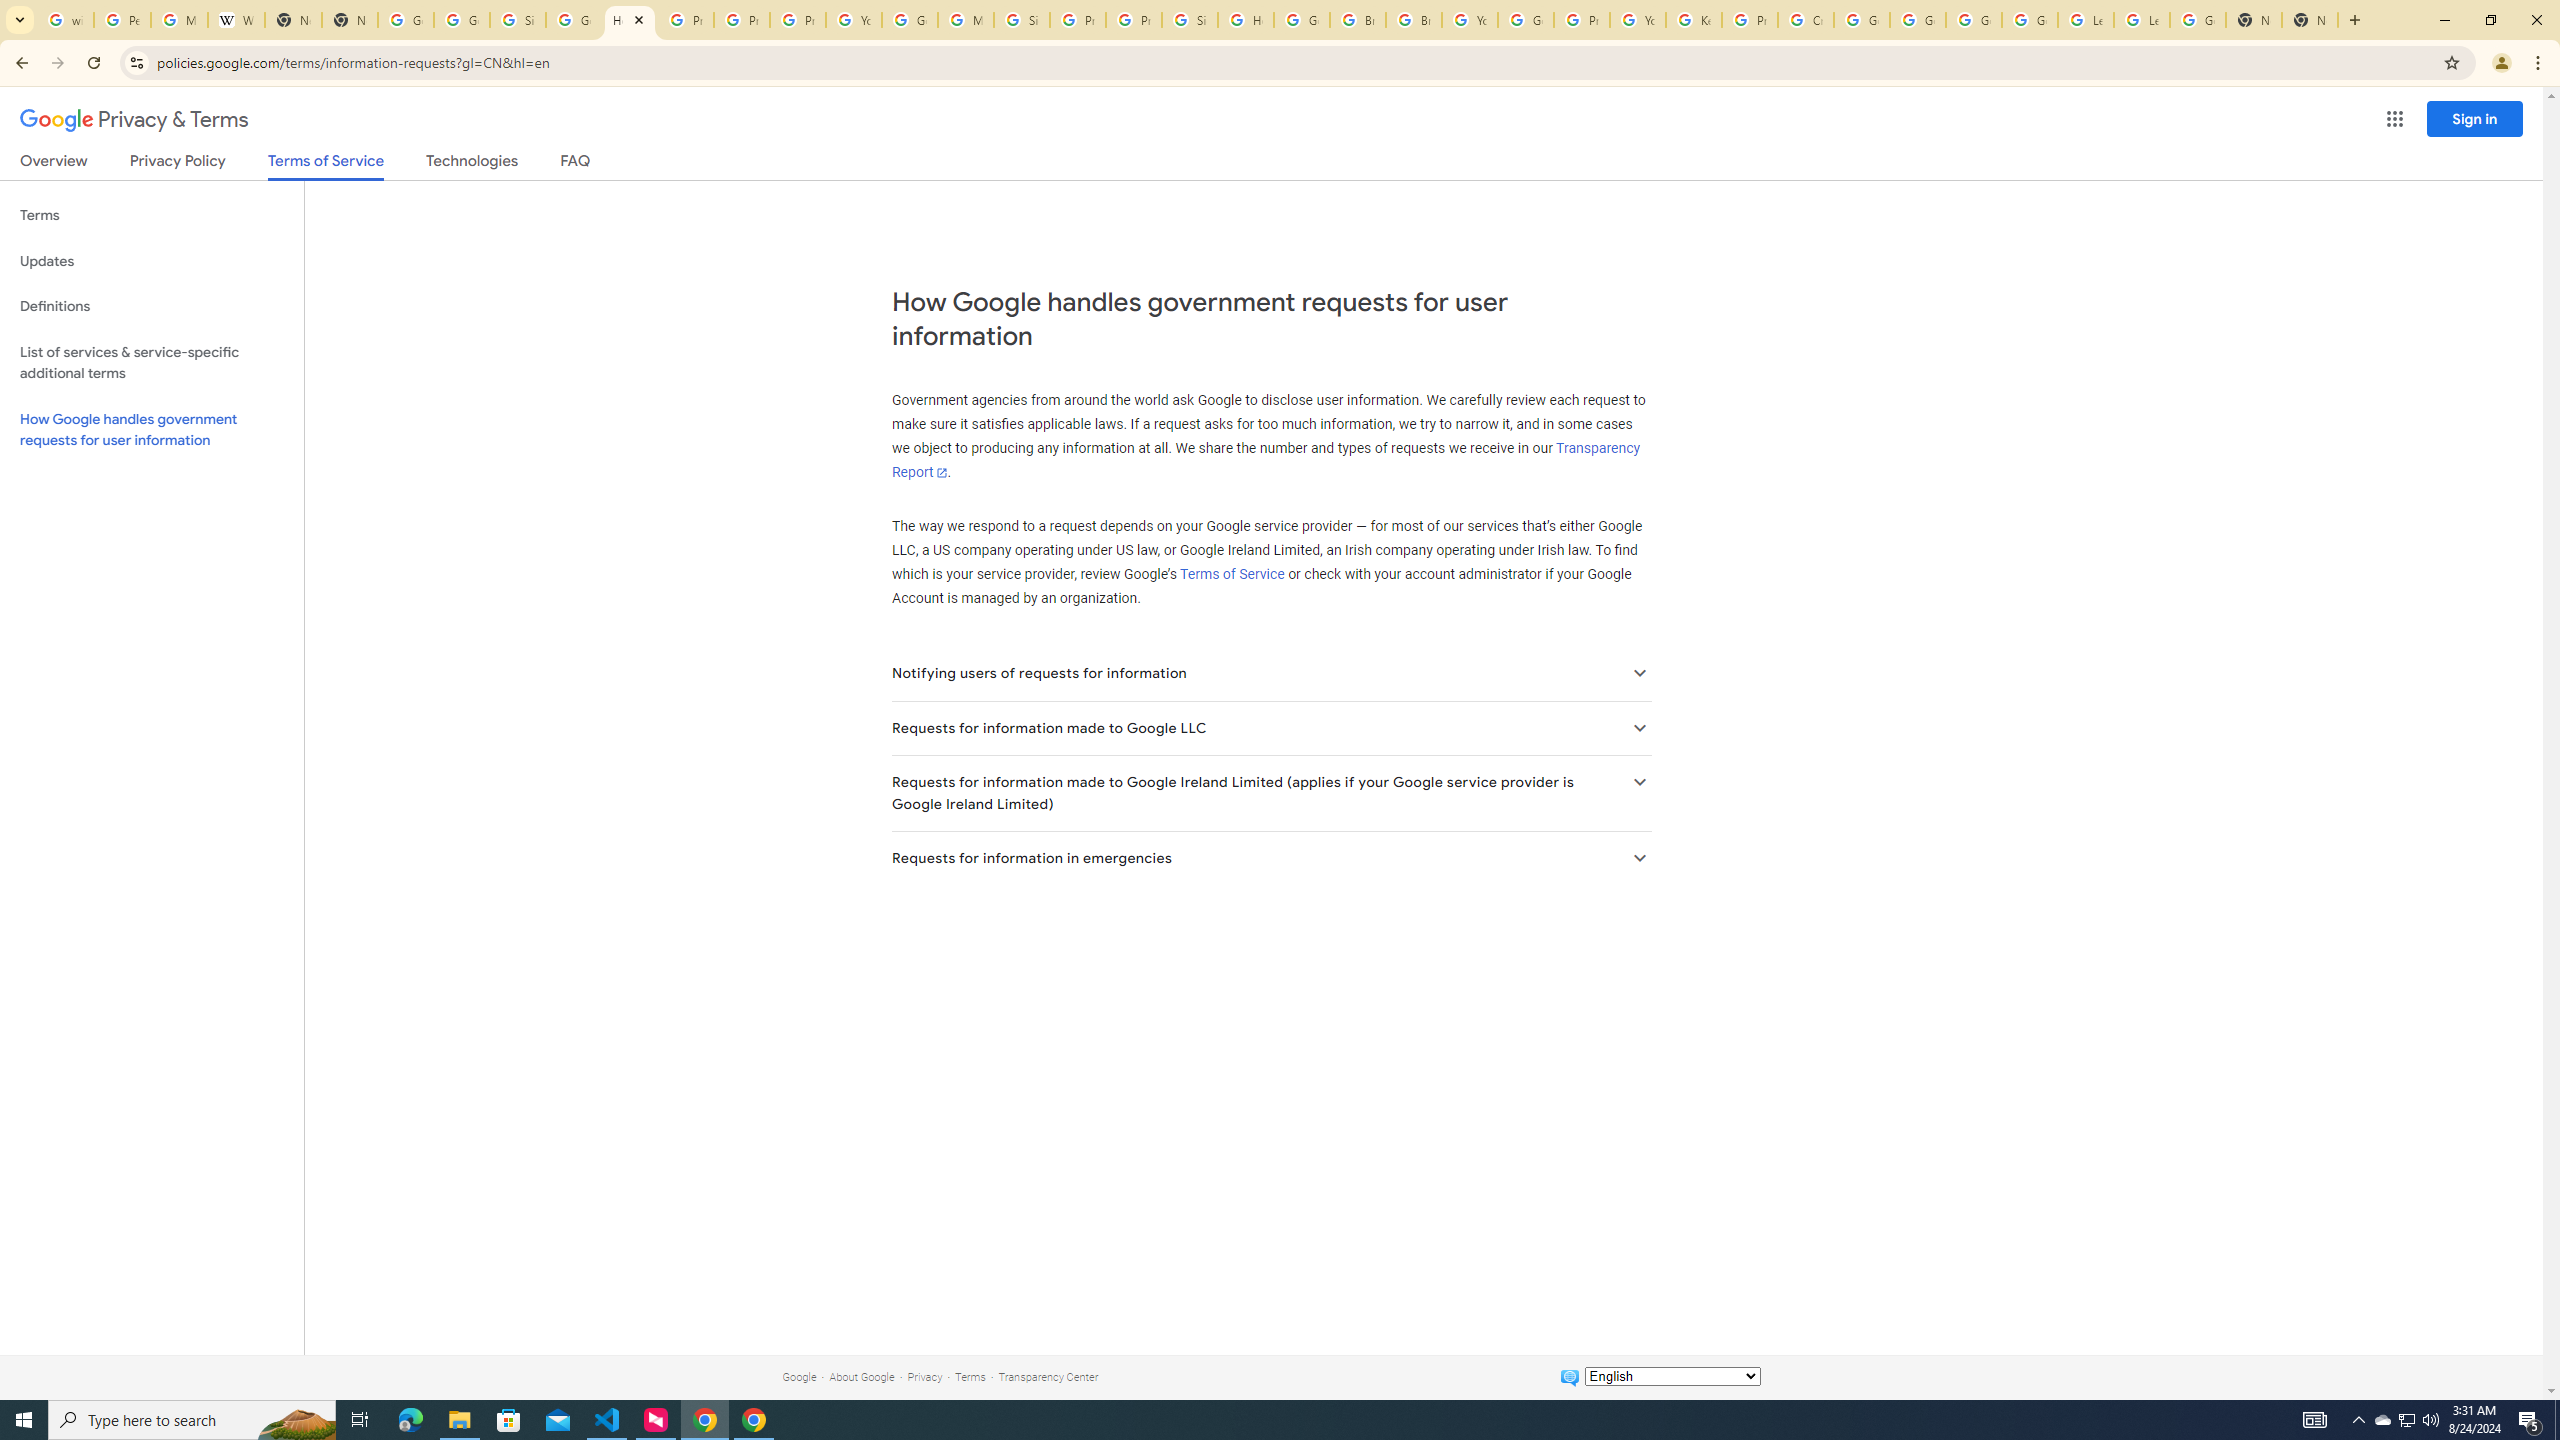  Describe the element at coordinates (236, 20) in the screenshot. I see `Wikipedia:Edit requests - Wikipedia` at that location.